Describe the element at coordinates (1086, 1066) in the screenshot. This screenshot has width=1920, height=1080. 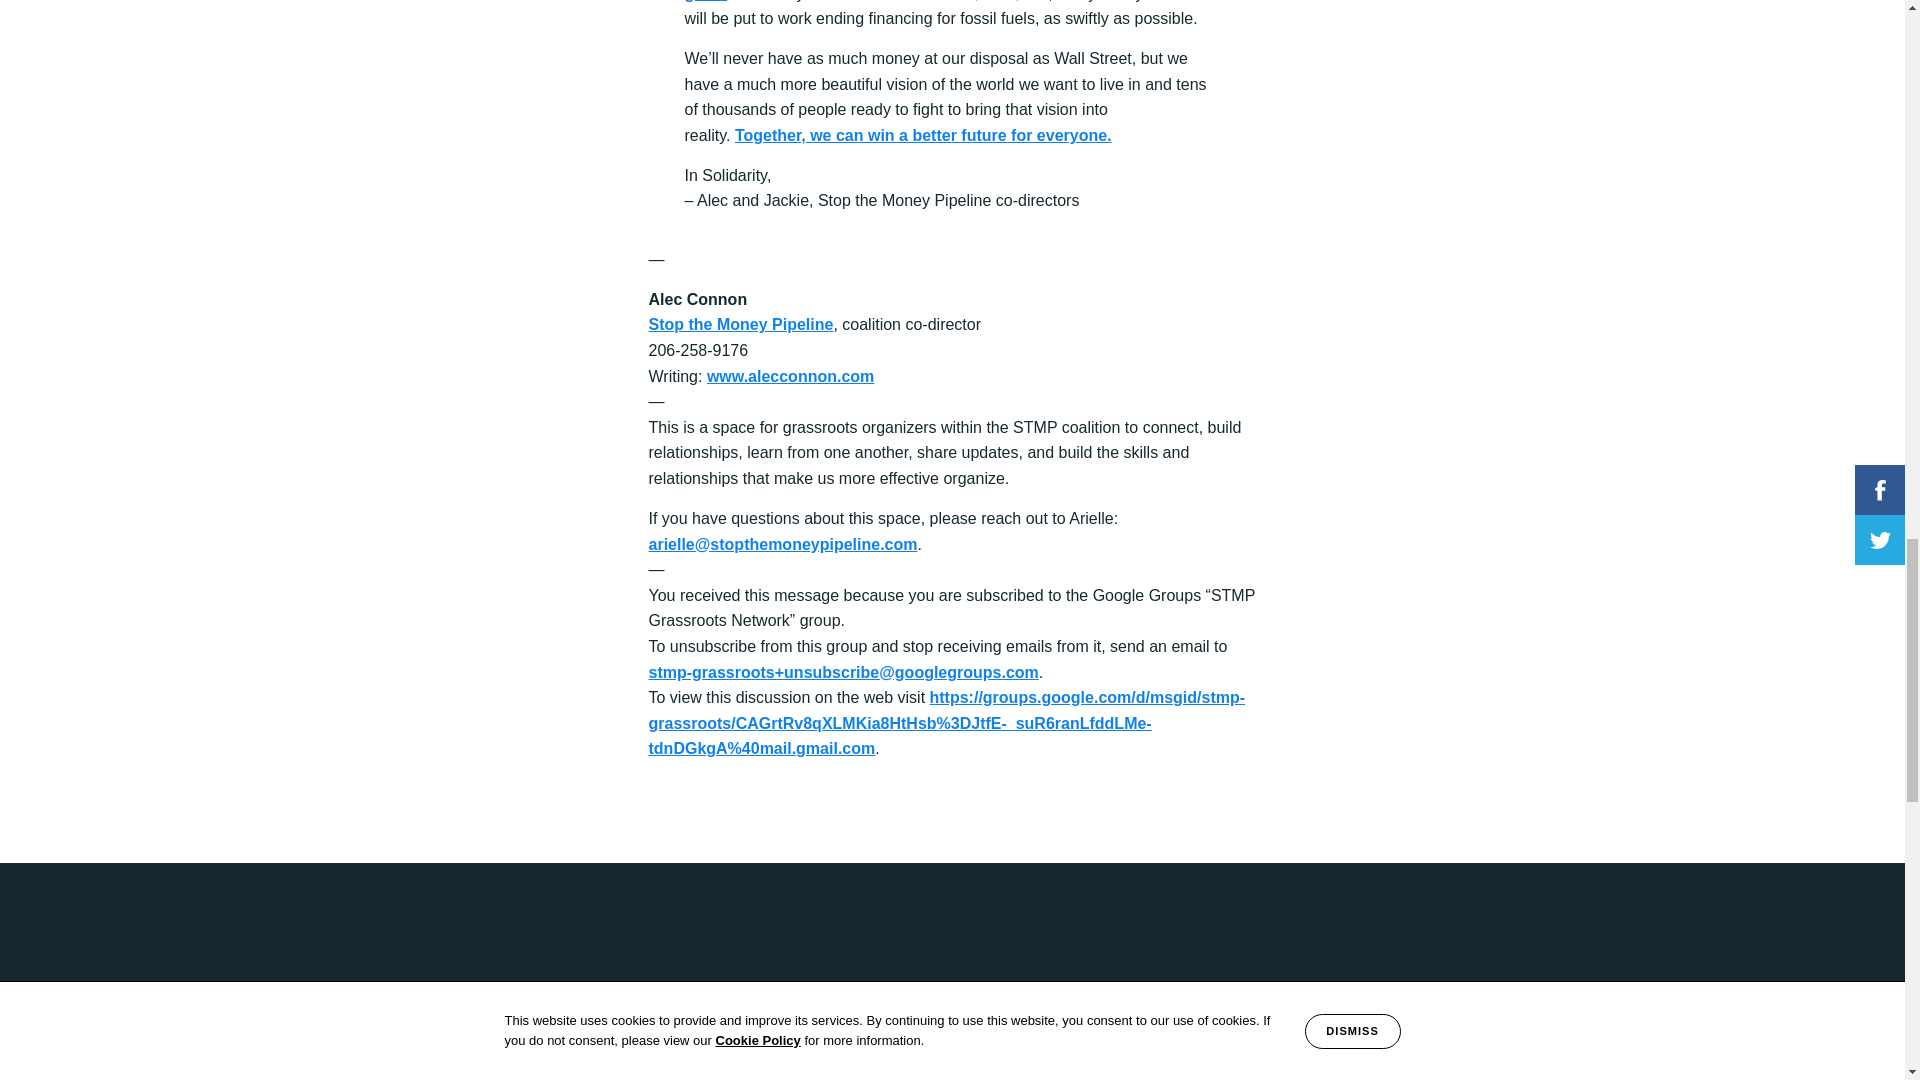
I see `SIGN UP FOR WENATCHEE 350 CLIMATE CONVERSATIONS MAILING LIST` at that location.